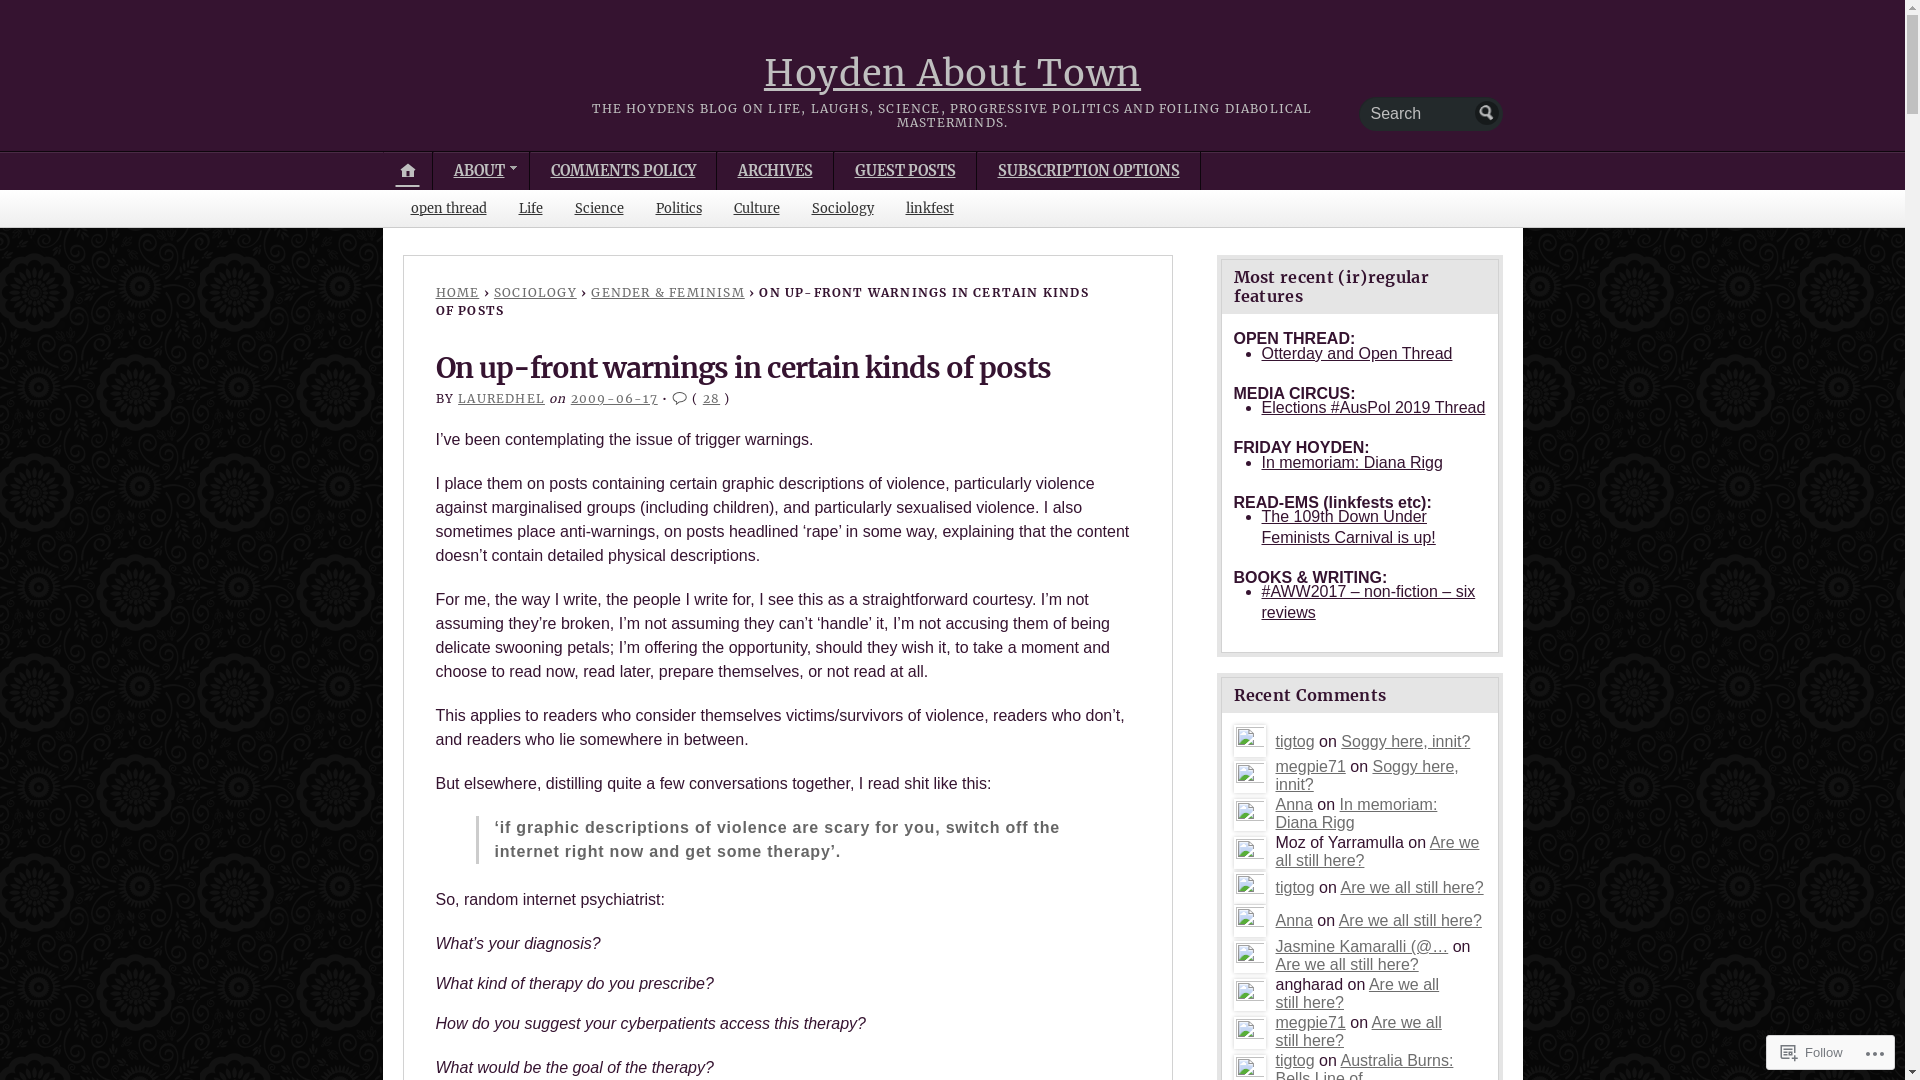 This screenshot has height=1080, width=1920. What do you see at coordinates (1378, 852) in the screenshot?
I see `Are we all still here?` at bounding box center [1378, 852].